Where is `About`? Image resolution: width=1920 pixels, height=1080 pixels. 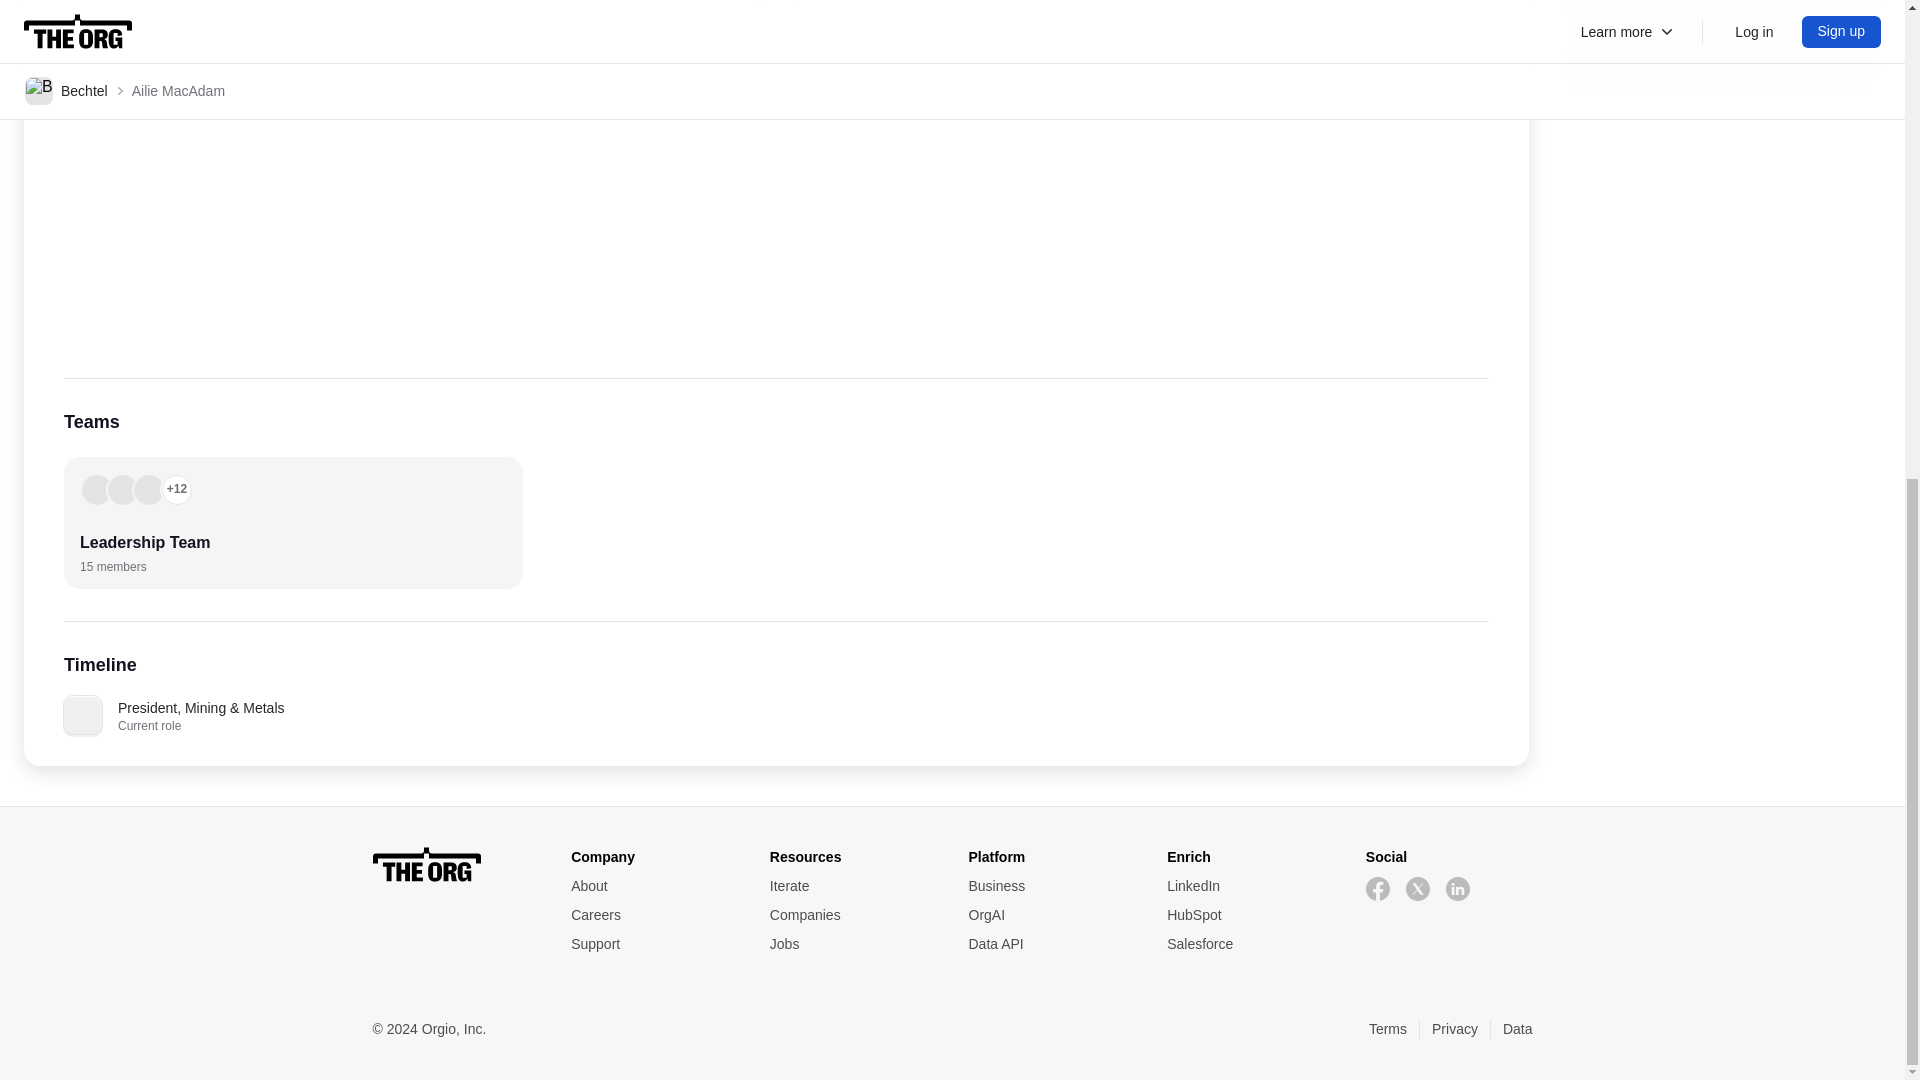 About is located at coordinates (654, 886).